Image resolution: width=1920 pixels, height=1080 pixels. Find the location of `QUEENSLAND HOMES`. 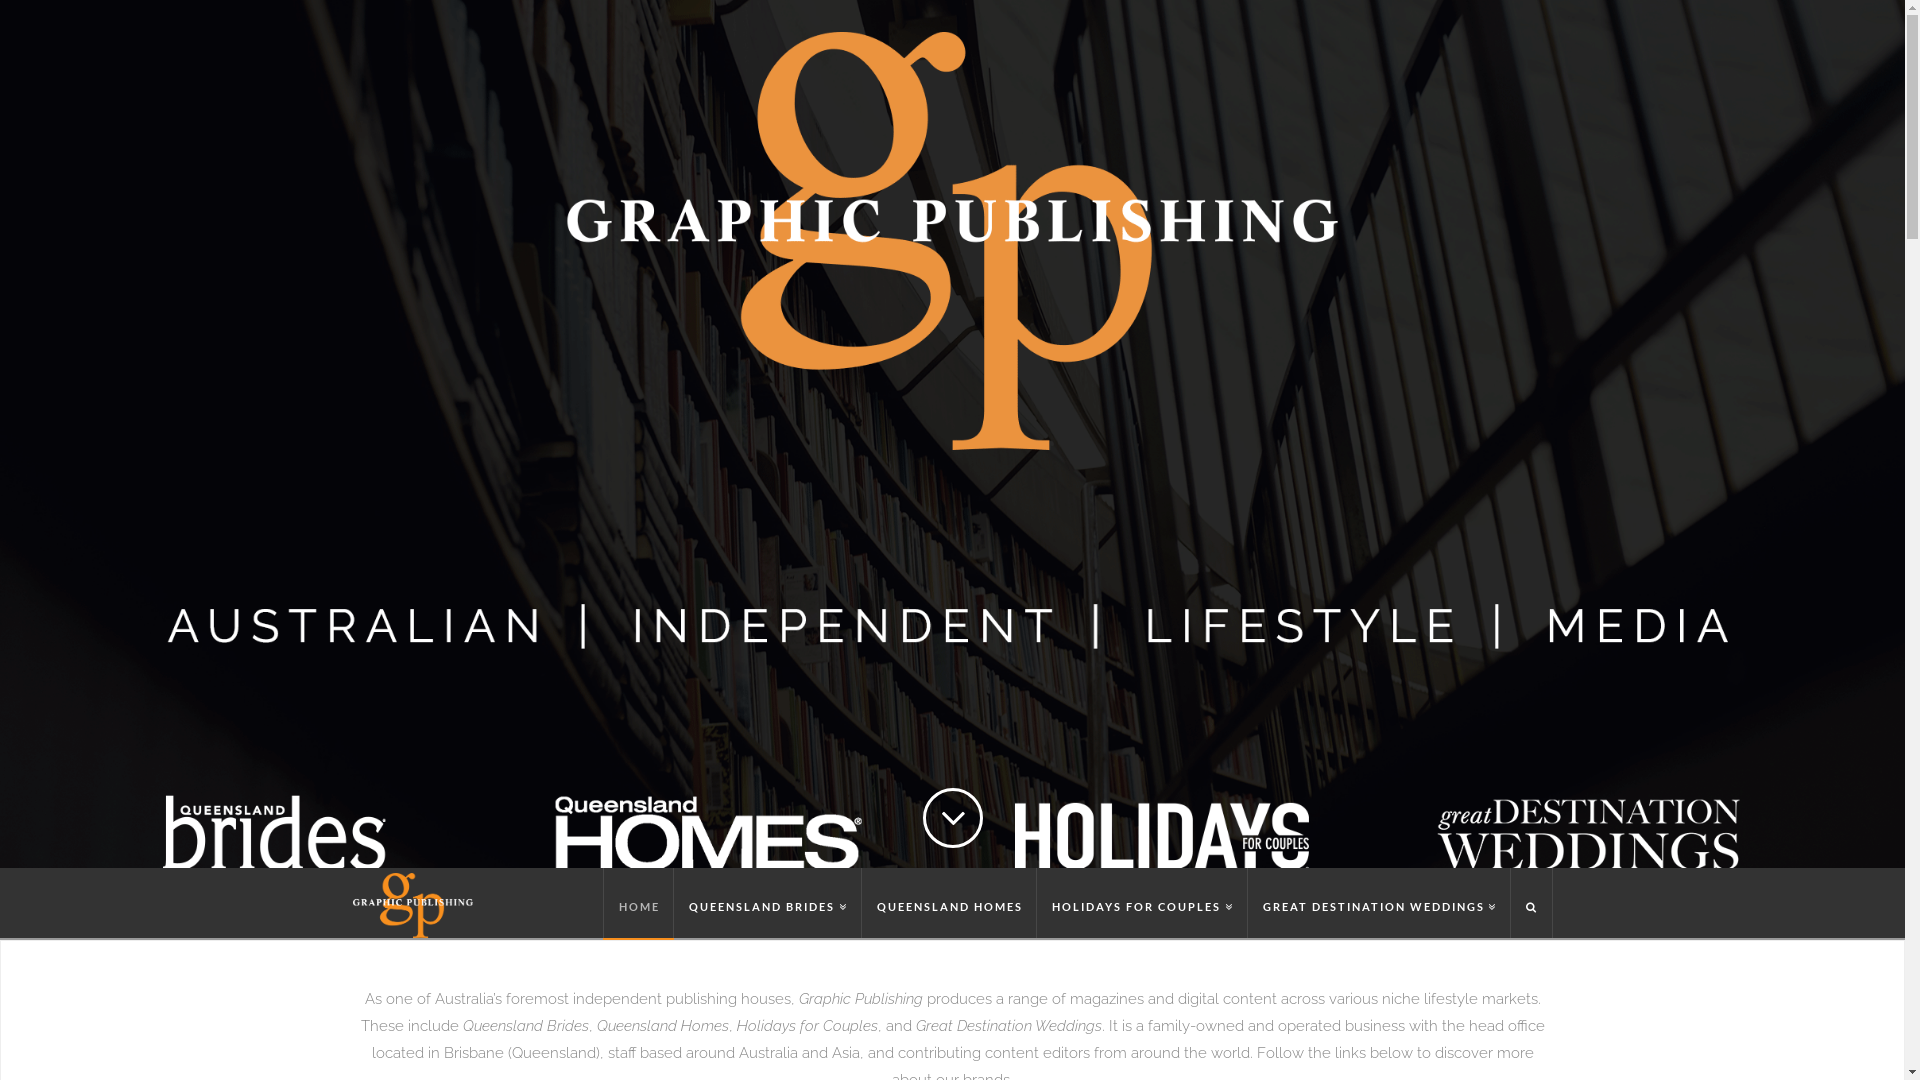

QUEENSLAND HOMES is located at coordinates (950, 903).